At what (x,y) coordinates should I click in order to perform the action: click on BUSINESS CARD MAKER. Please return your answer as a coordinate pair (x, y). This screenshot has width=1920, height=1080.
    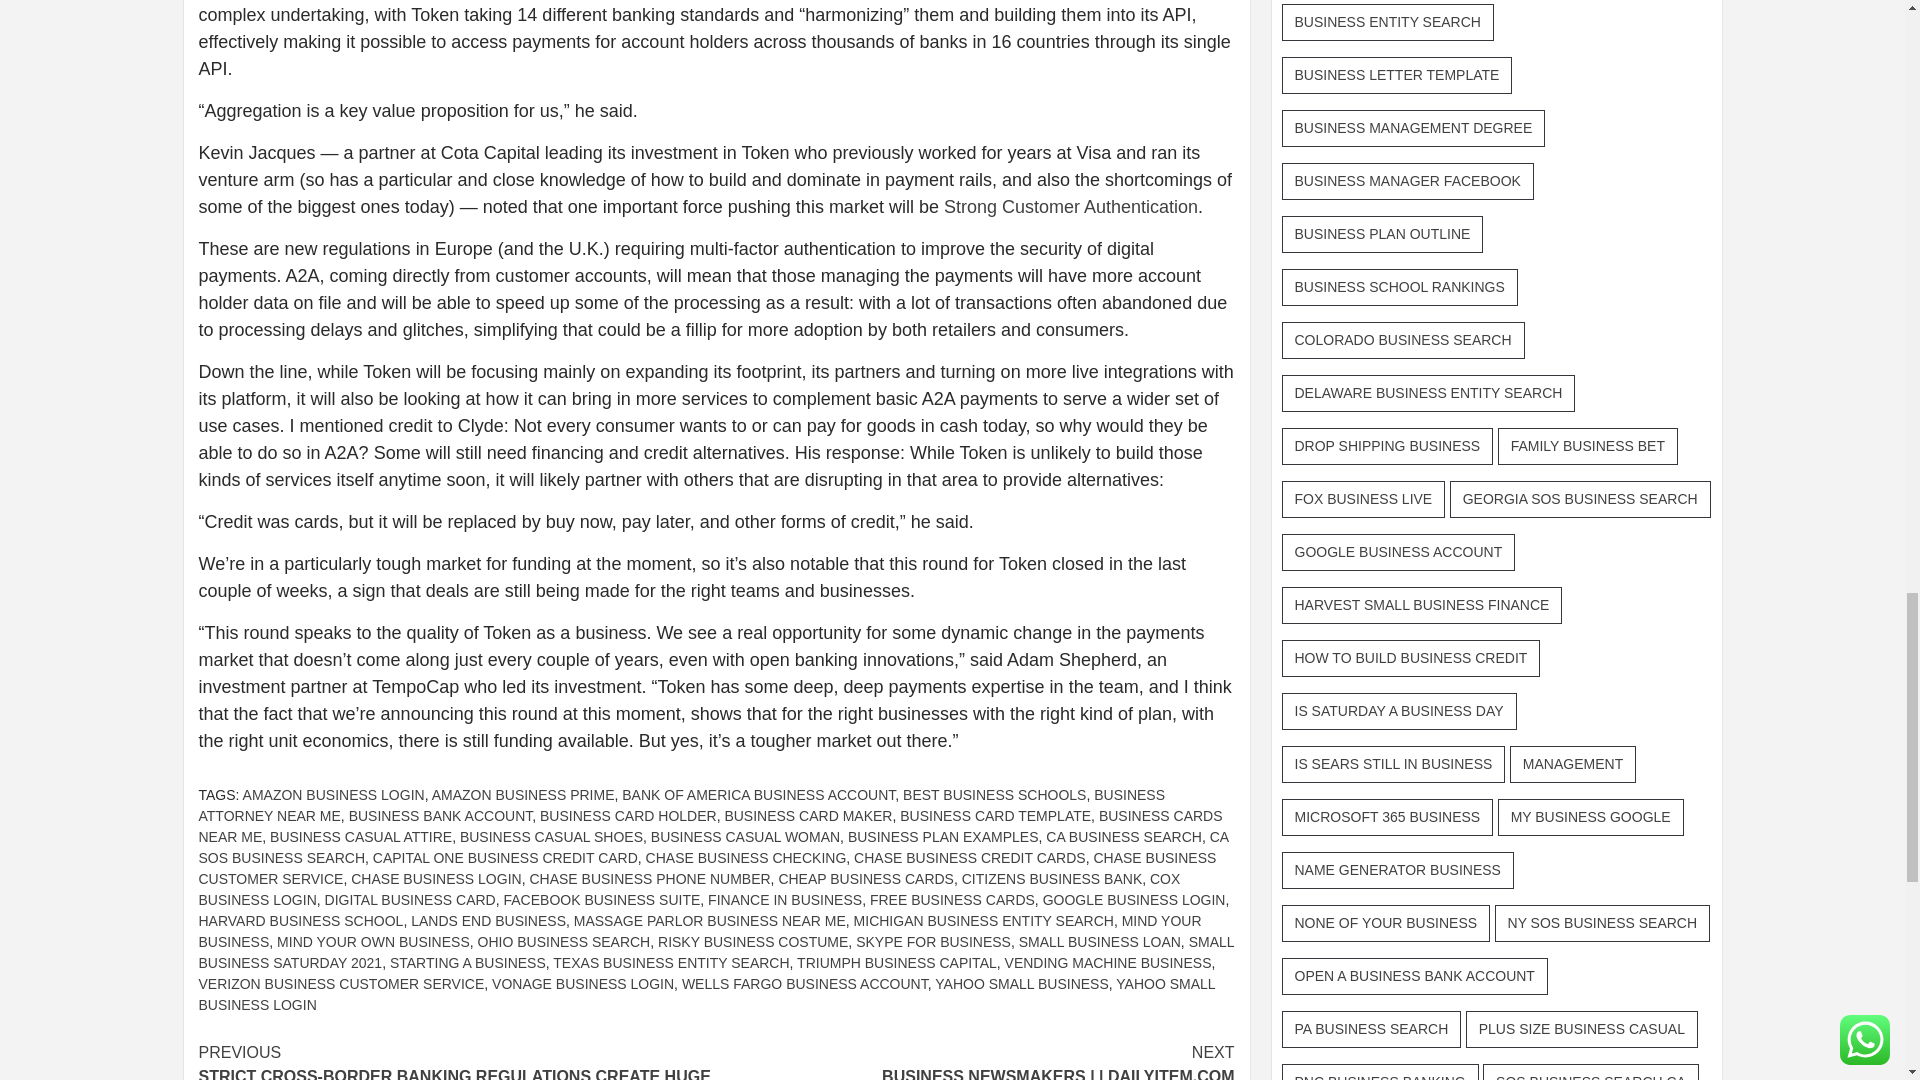
    Looking at the image, I should click on (808, 816).